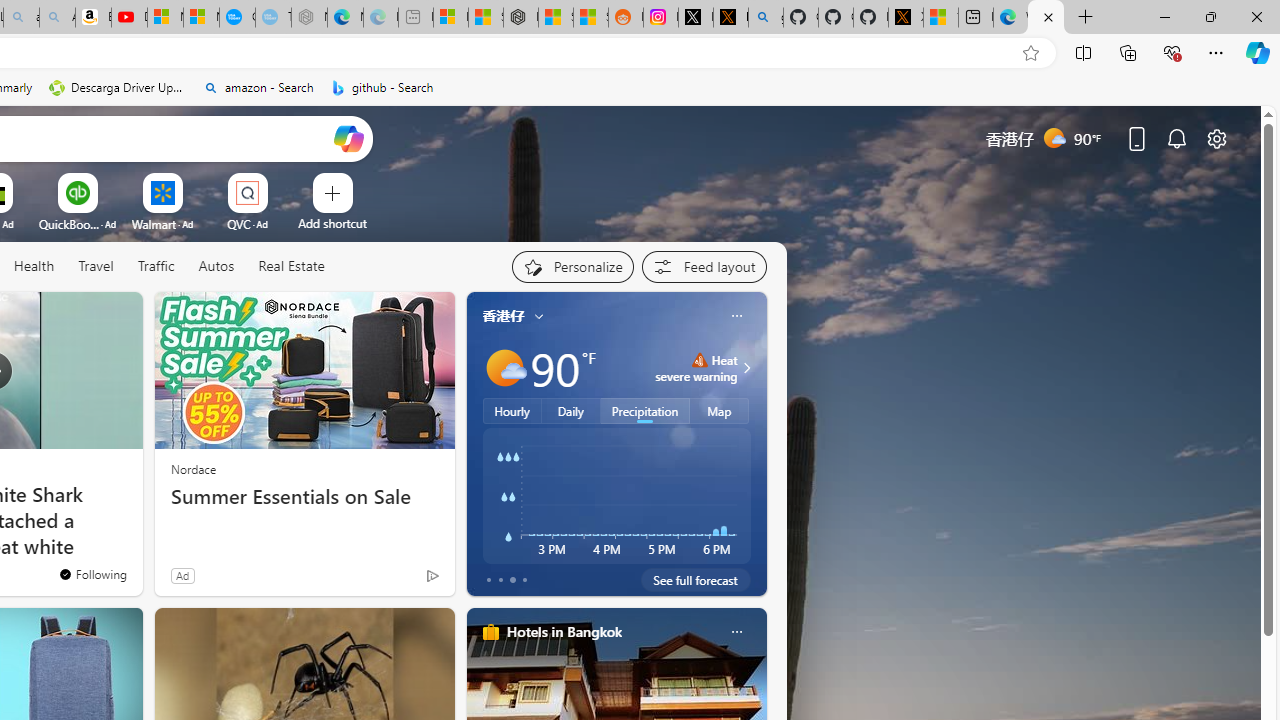 The width and height of the screenshot is (1280, 720). What do you see at coordinates (571, 411) in the screenshot?
I see `Daily` at bounding box center [571, 411].